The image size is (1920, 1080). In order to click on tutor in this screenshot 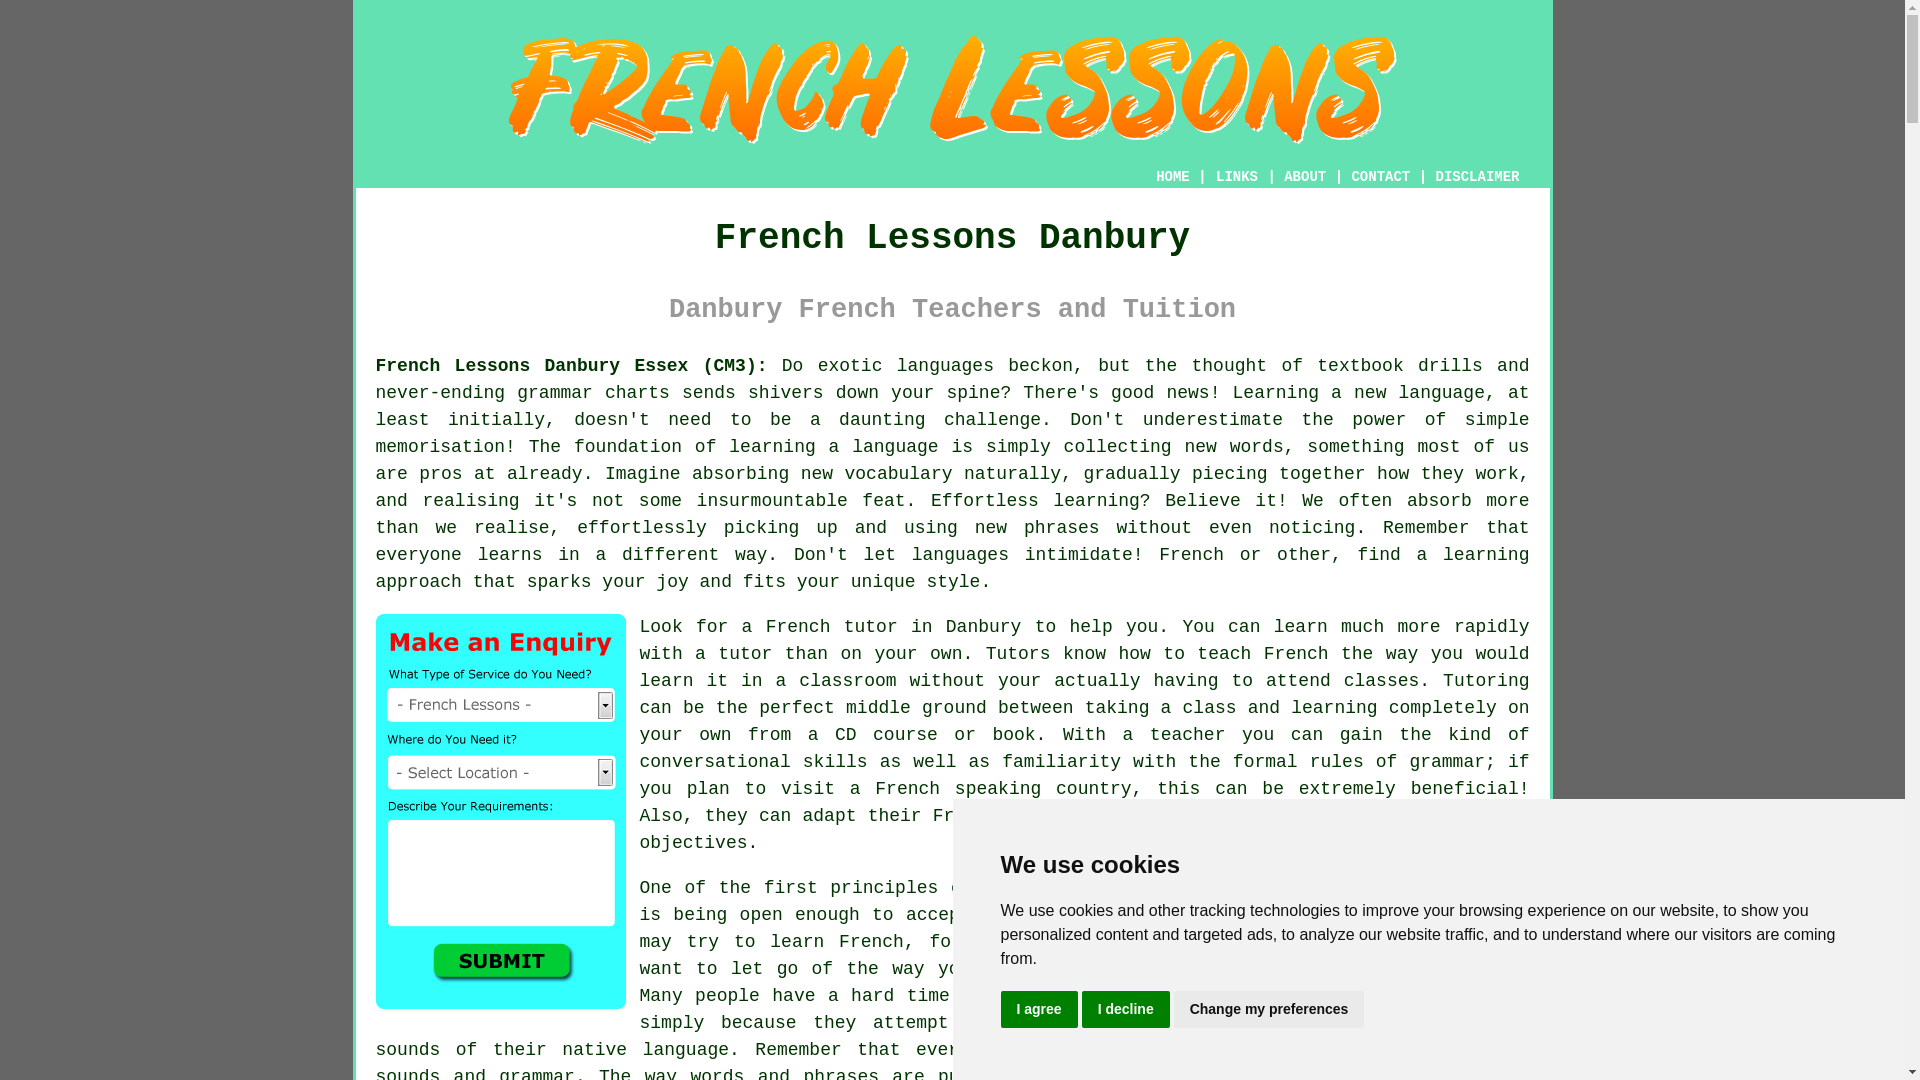, I will do `click(744, 654)`.